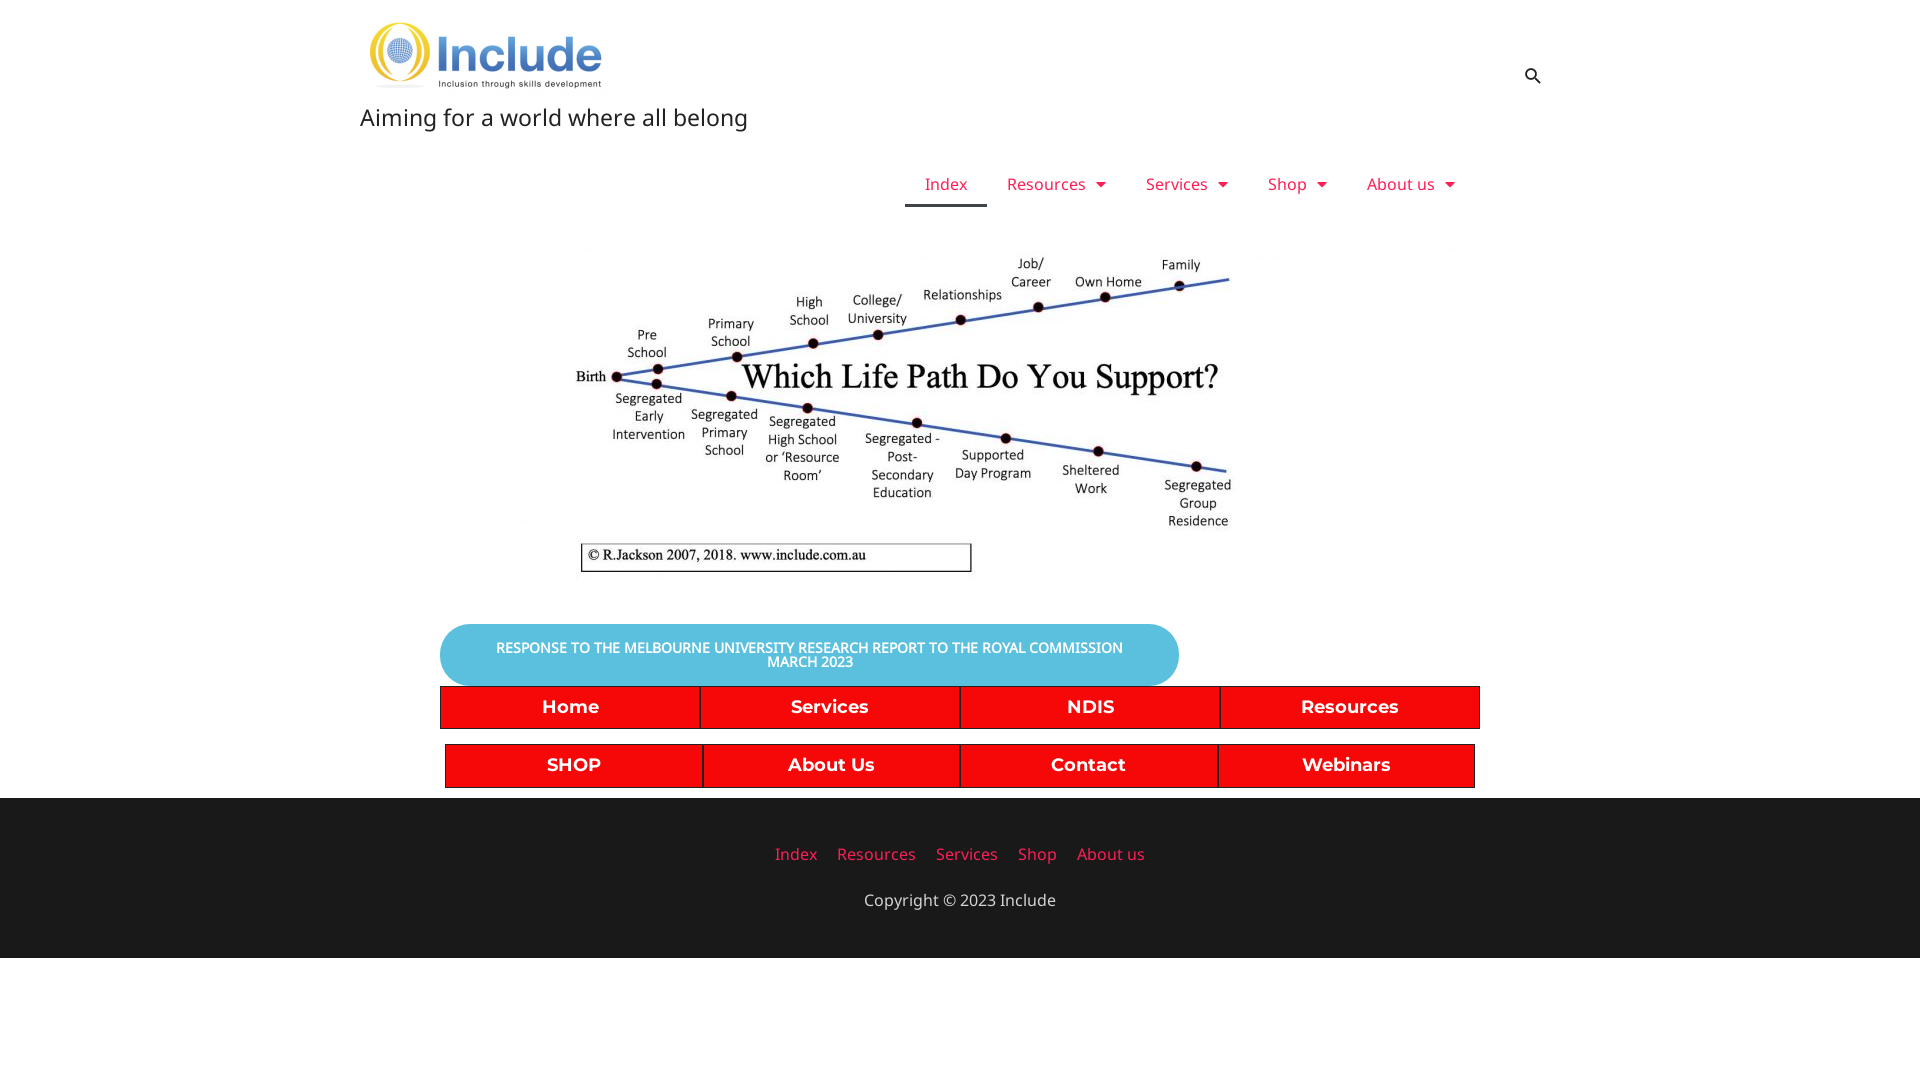 Image resolution: width=1920 pixels, height=1080 pixels. What do you see at coordinates (1298, 183) in the screenshot?
I see `Shop` at bounding box center [1298, 183].